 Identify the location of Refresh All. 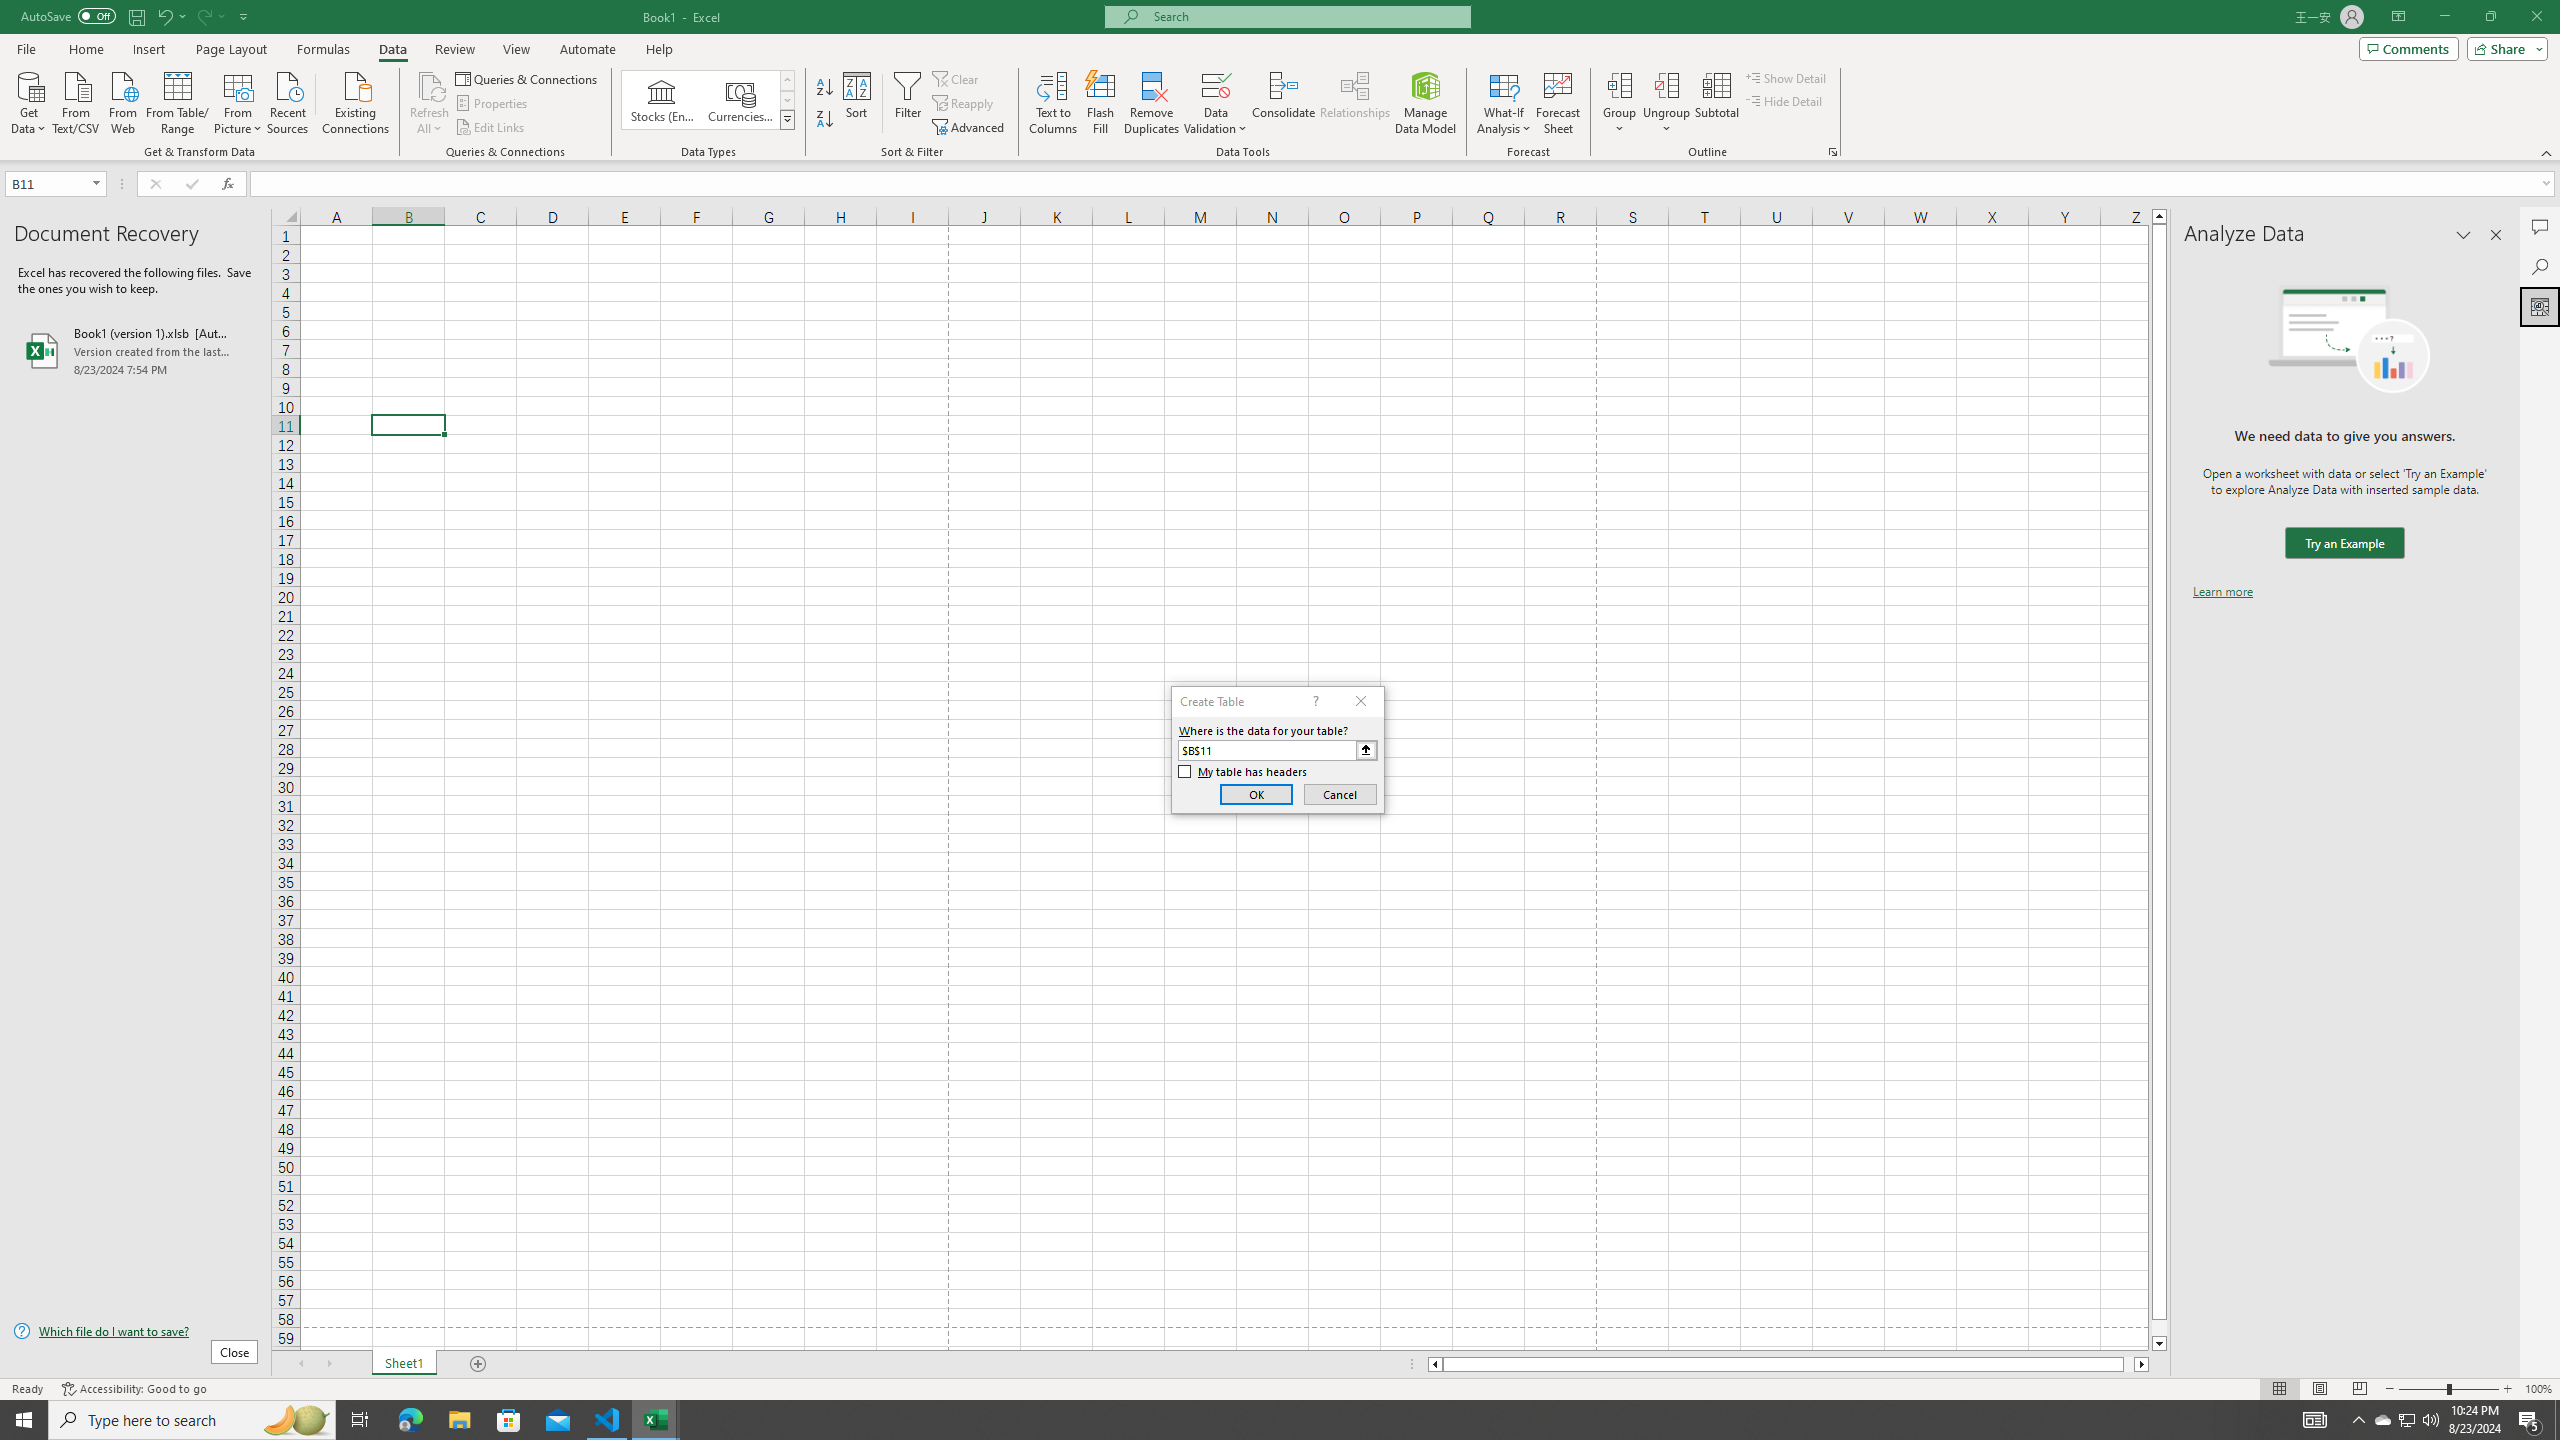
(430, 103).